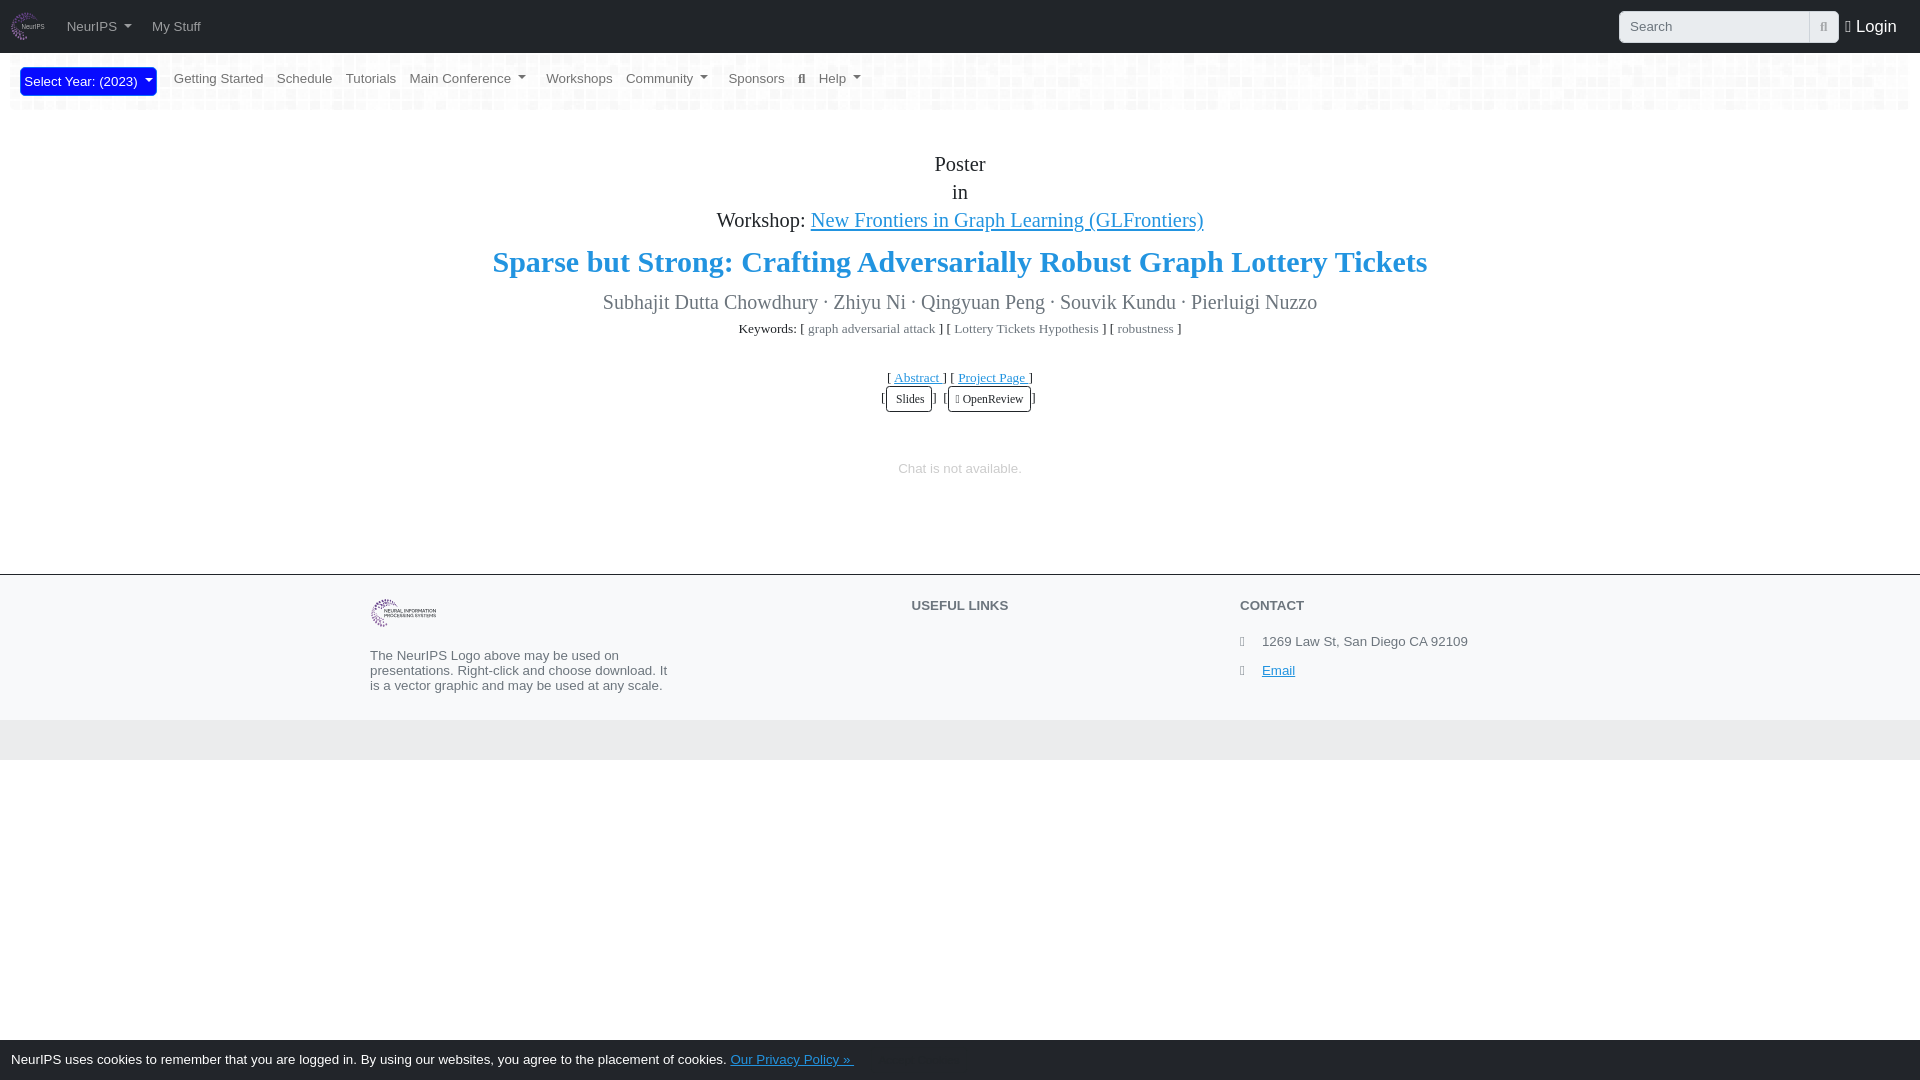 Image resolution: width=1920 pixels, height=1080 pixels. What do you see at coordinates (1870, 25) in the screenshot?
I see `Login` at bounding box center [1870, 25].